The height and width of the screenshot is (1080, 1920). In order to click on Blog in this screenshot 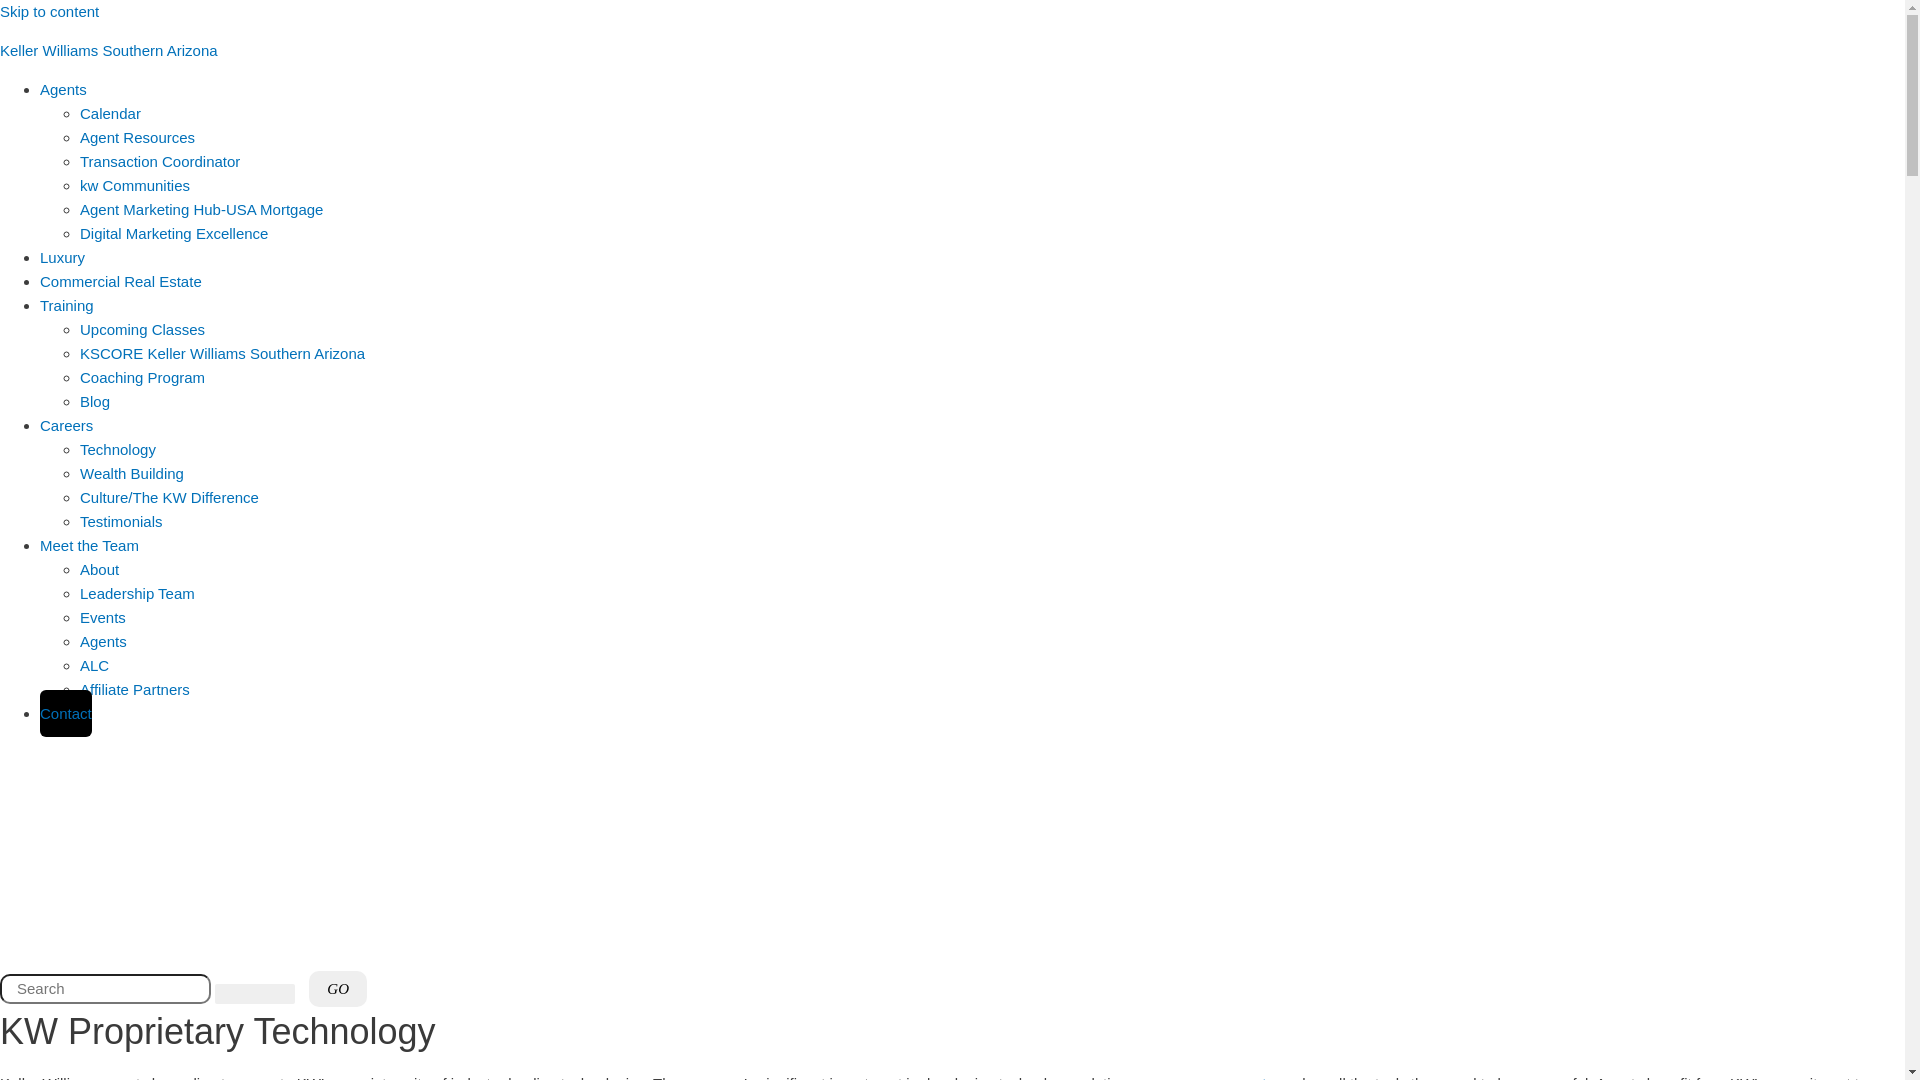, I will do `click(95, 402)`.